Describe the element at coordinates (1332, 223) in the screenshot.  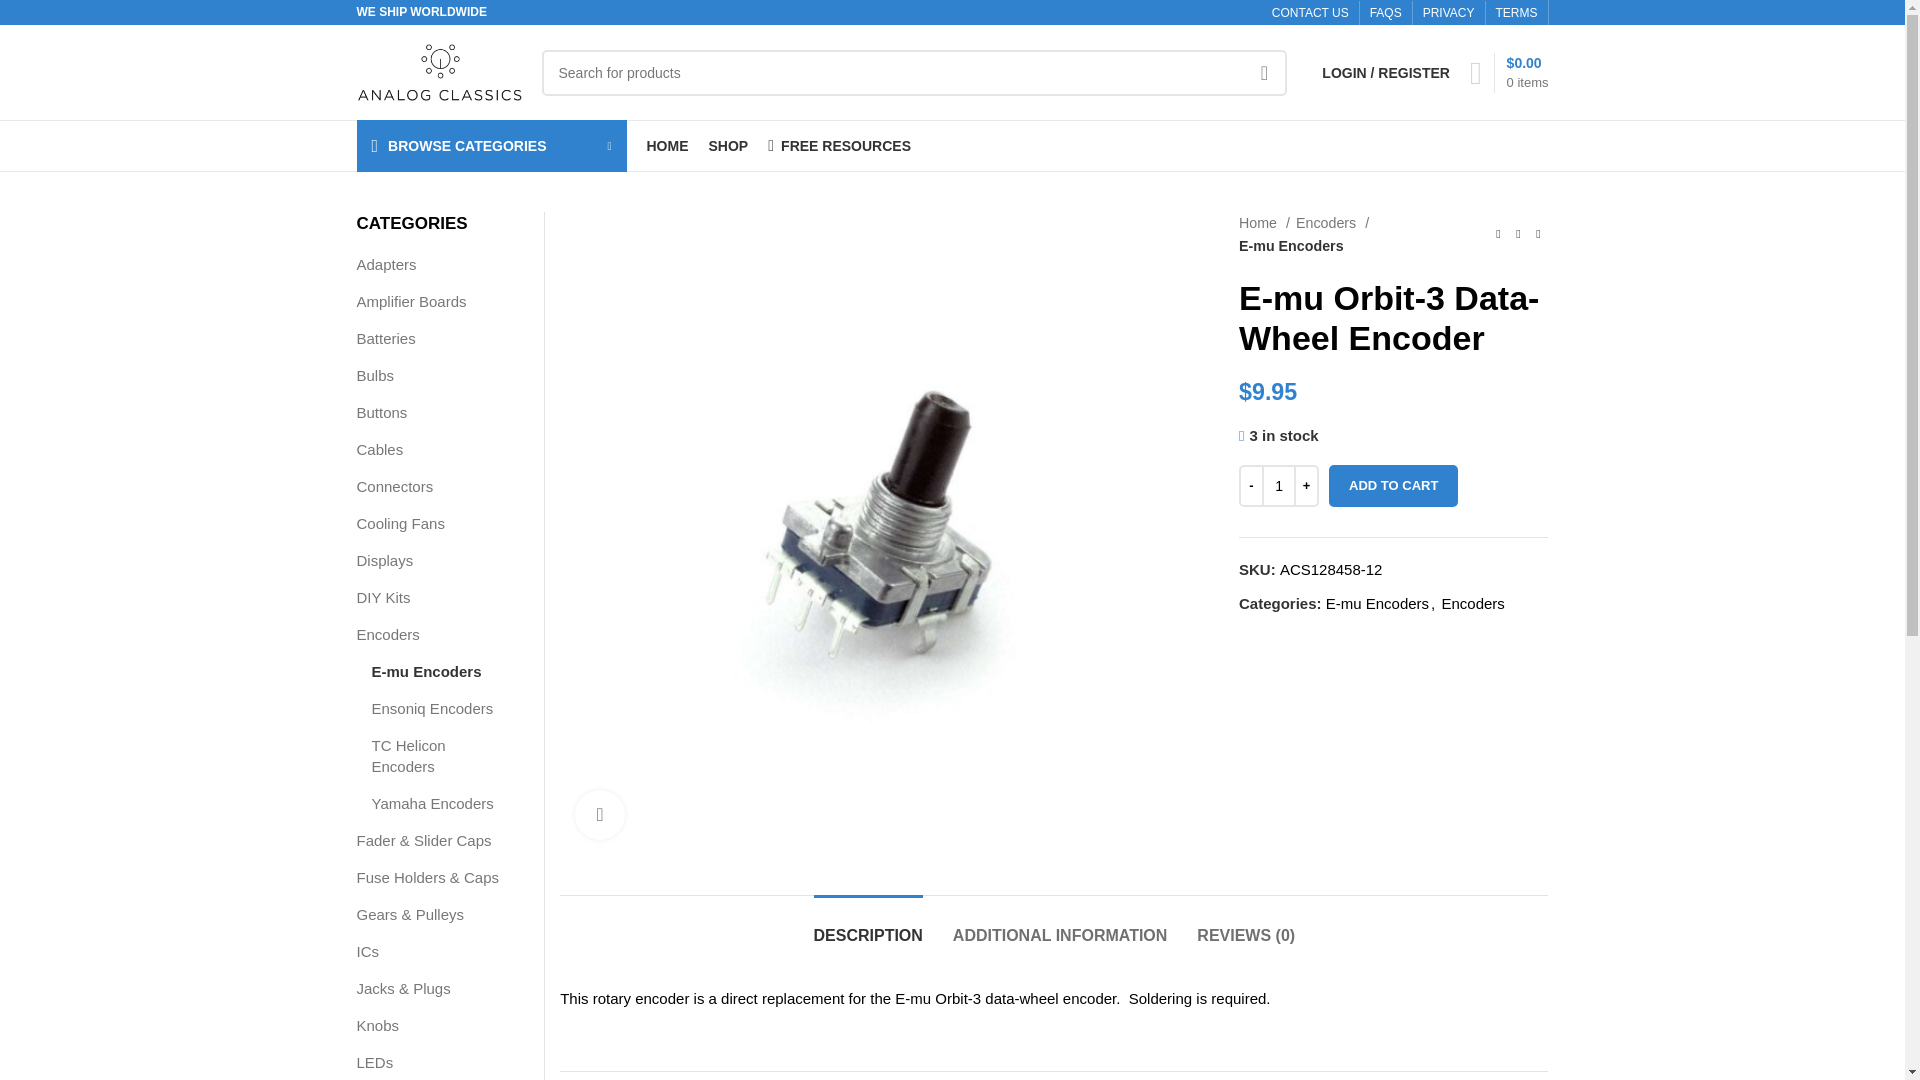
I see `Encoders` at that location.